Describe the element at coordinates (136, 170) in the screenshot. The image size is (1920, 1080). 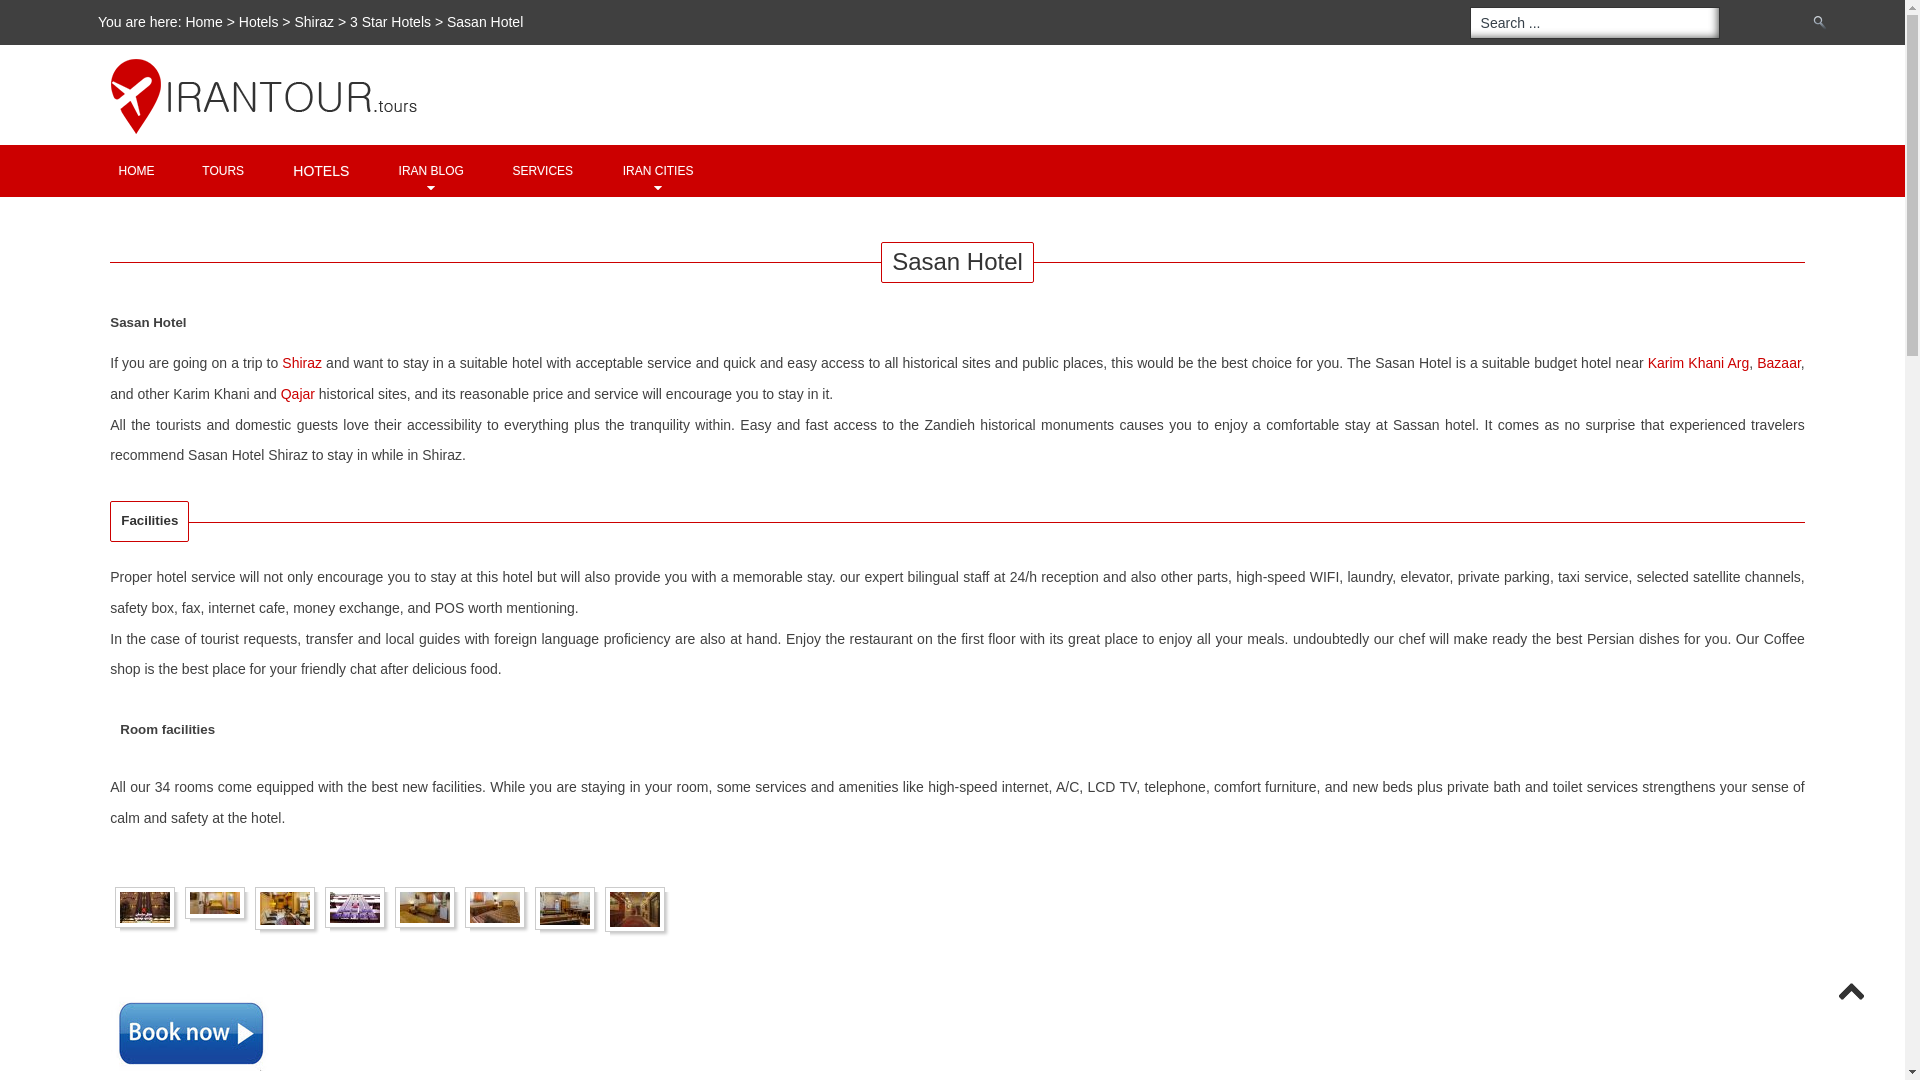
I see `Home` at that location.